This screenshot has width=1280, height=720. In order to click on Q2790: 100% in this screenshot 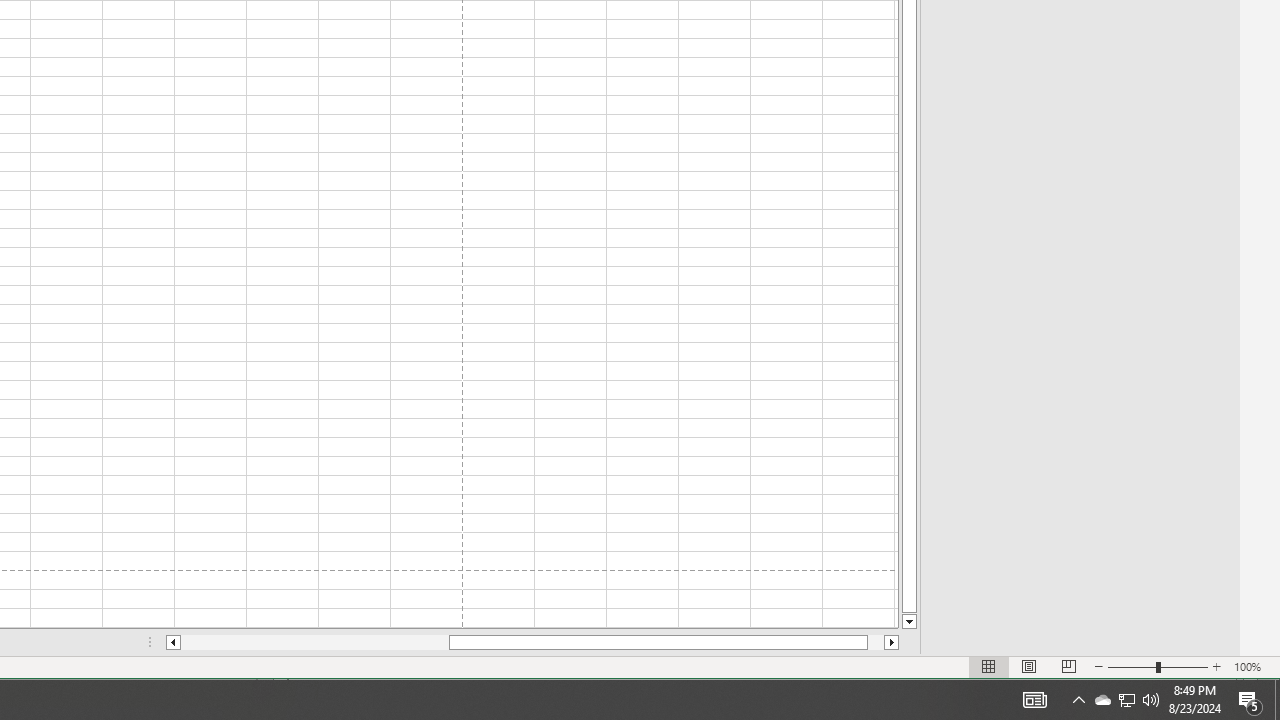, I will do `click(1151, 700)`.